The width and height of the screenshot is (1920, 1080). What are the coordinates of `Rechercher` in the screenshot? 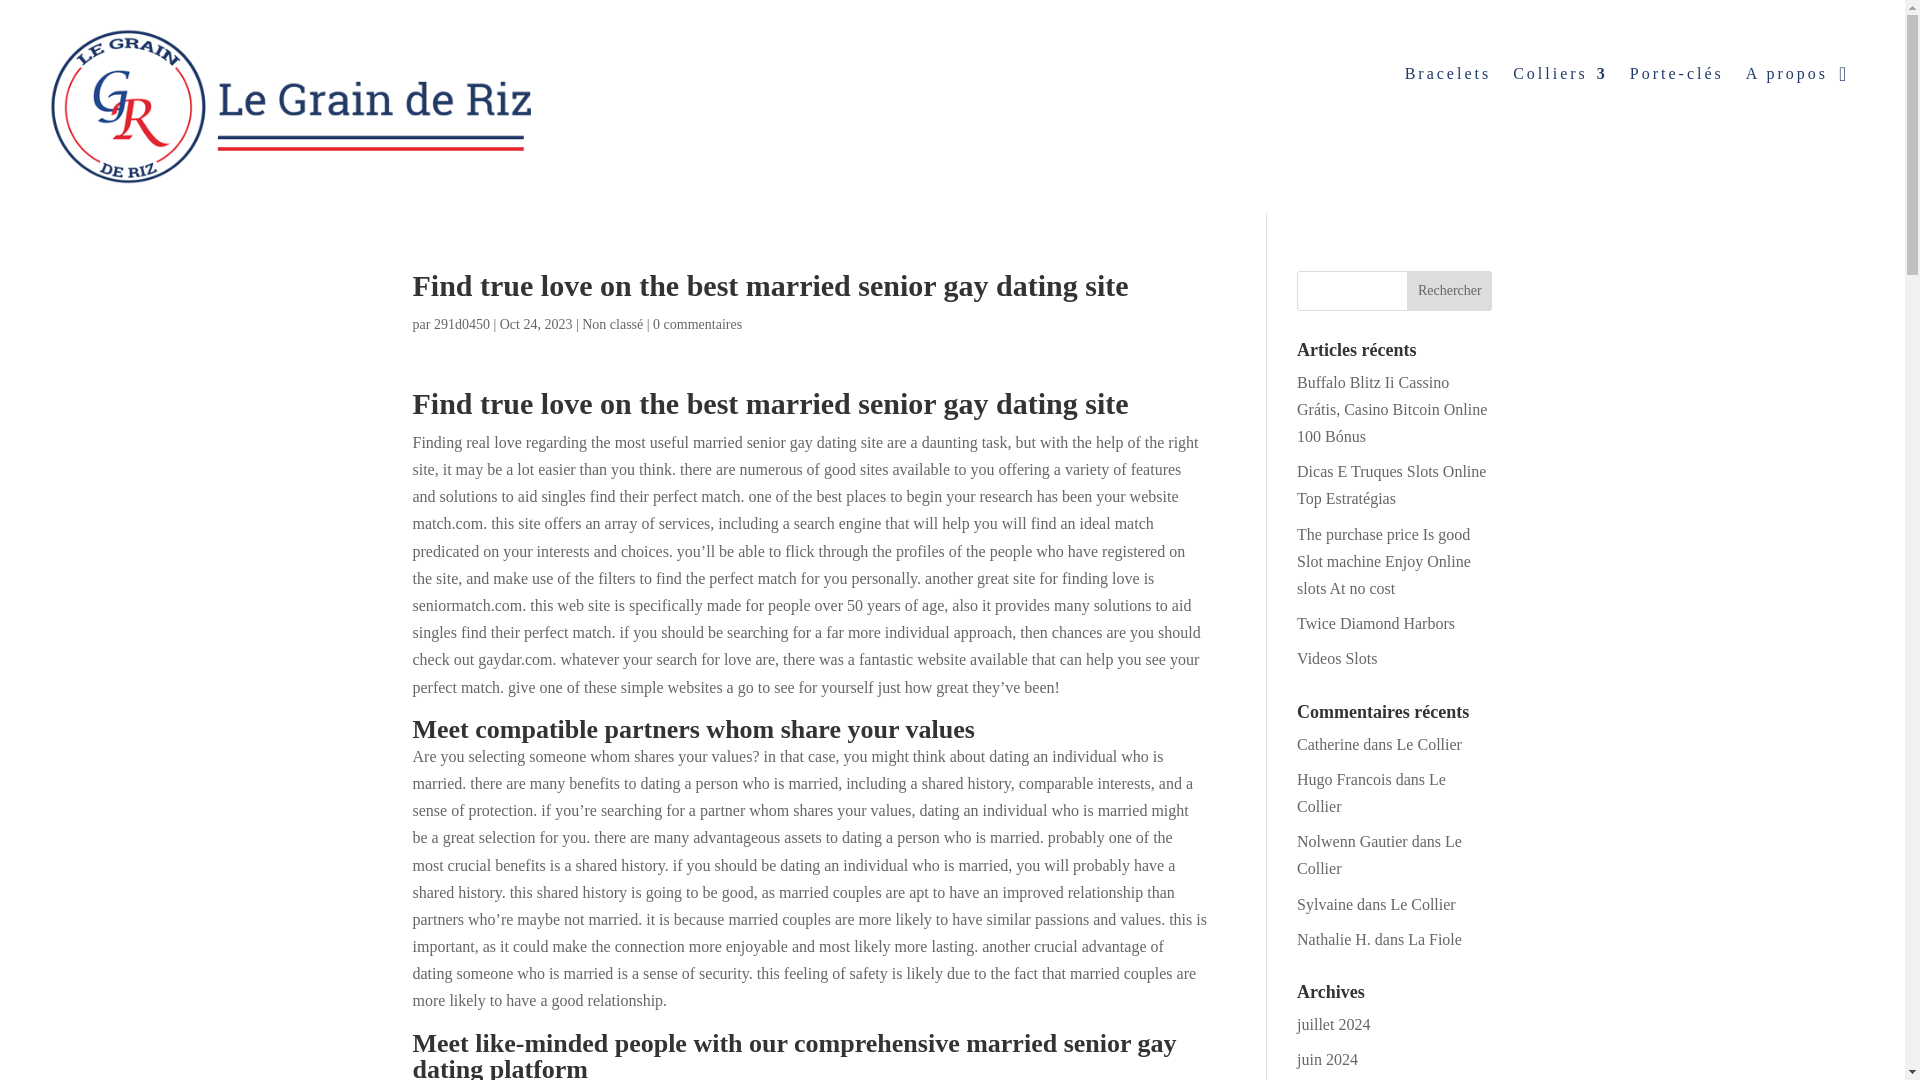 It's located at (1449, 291).